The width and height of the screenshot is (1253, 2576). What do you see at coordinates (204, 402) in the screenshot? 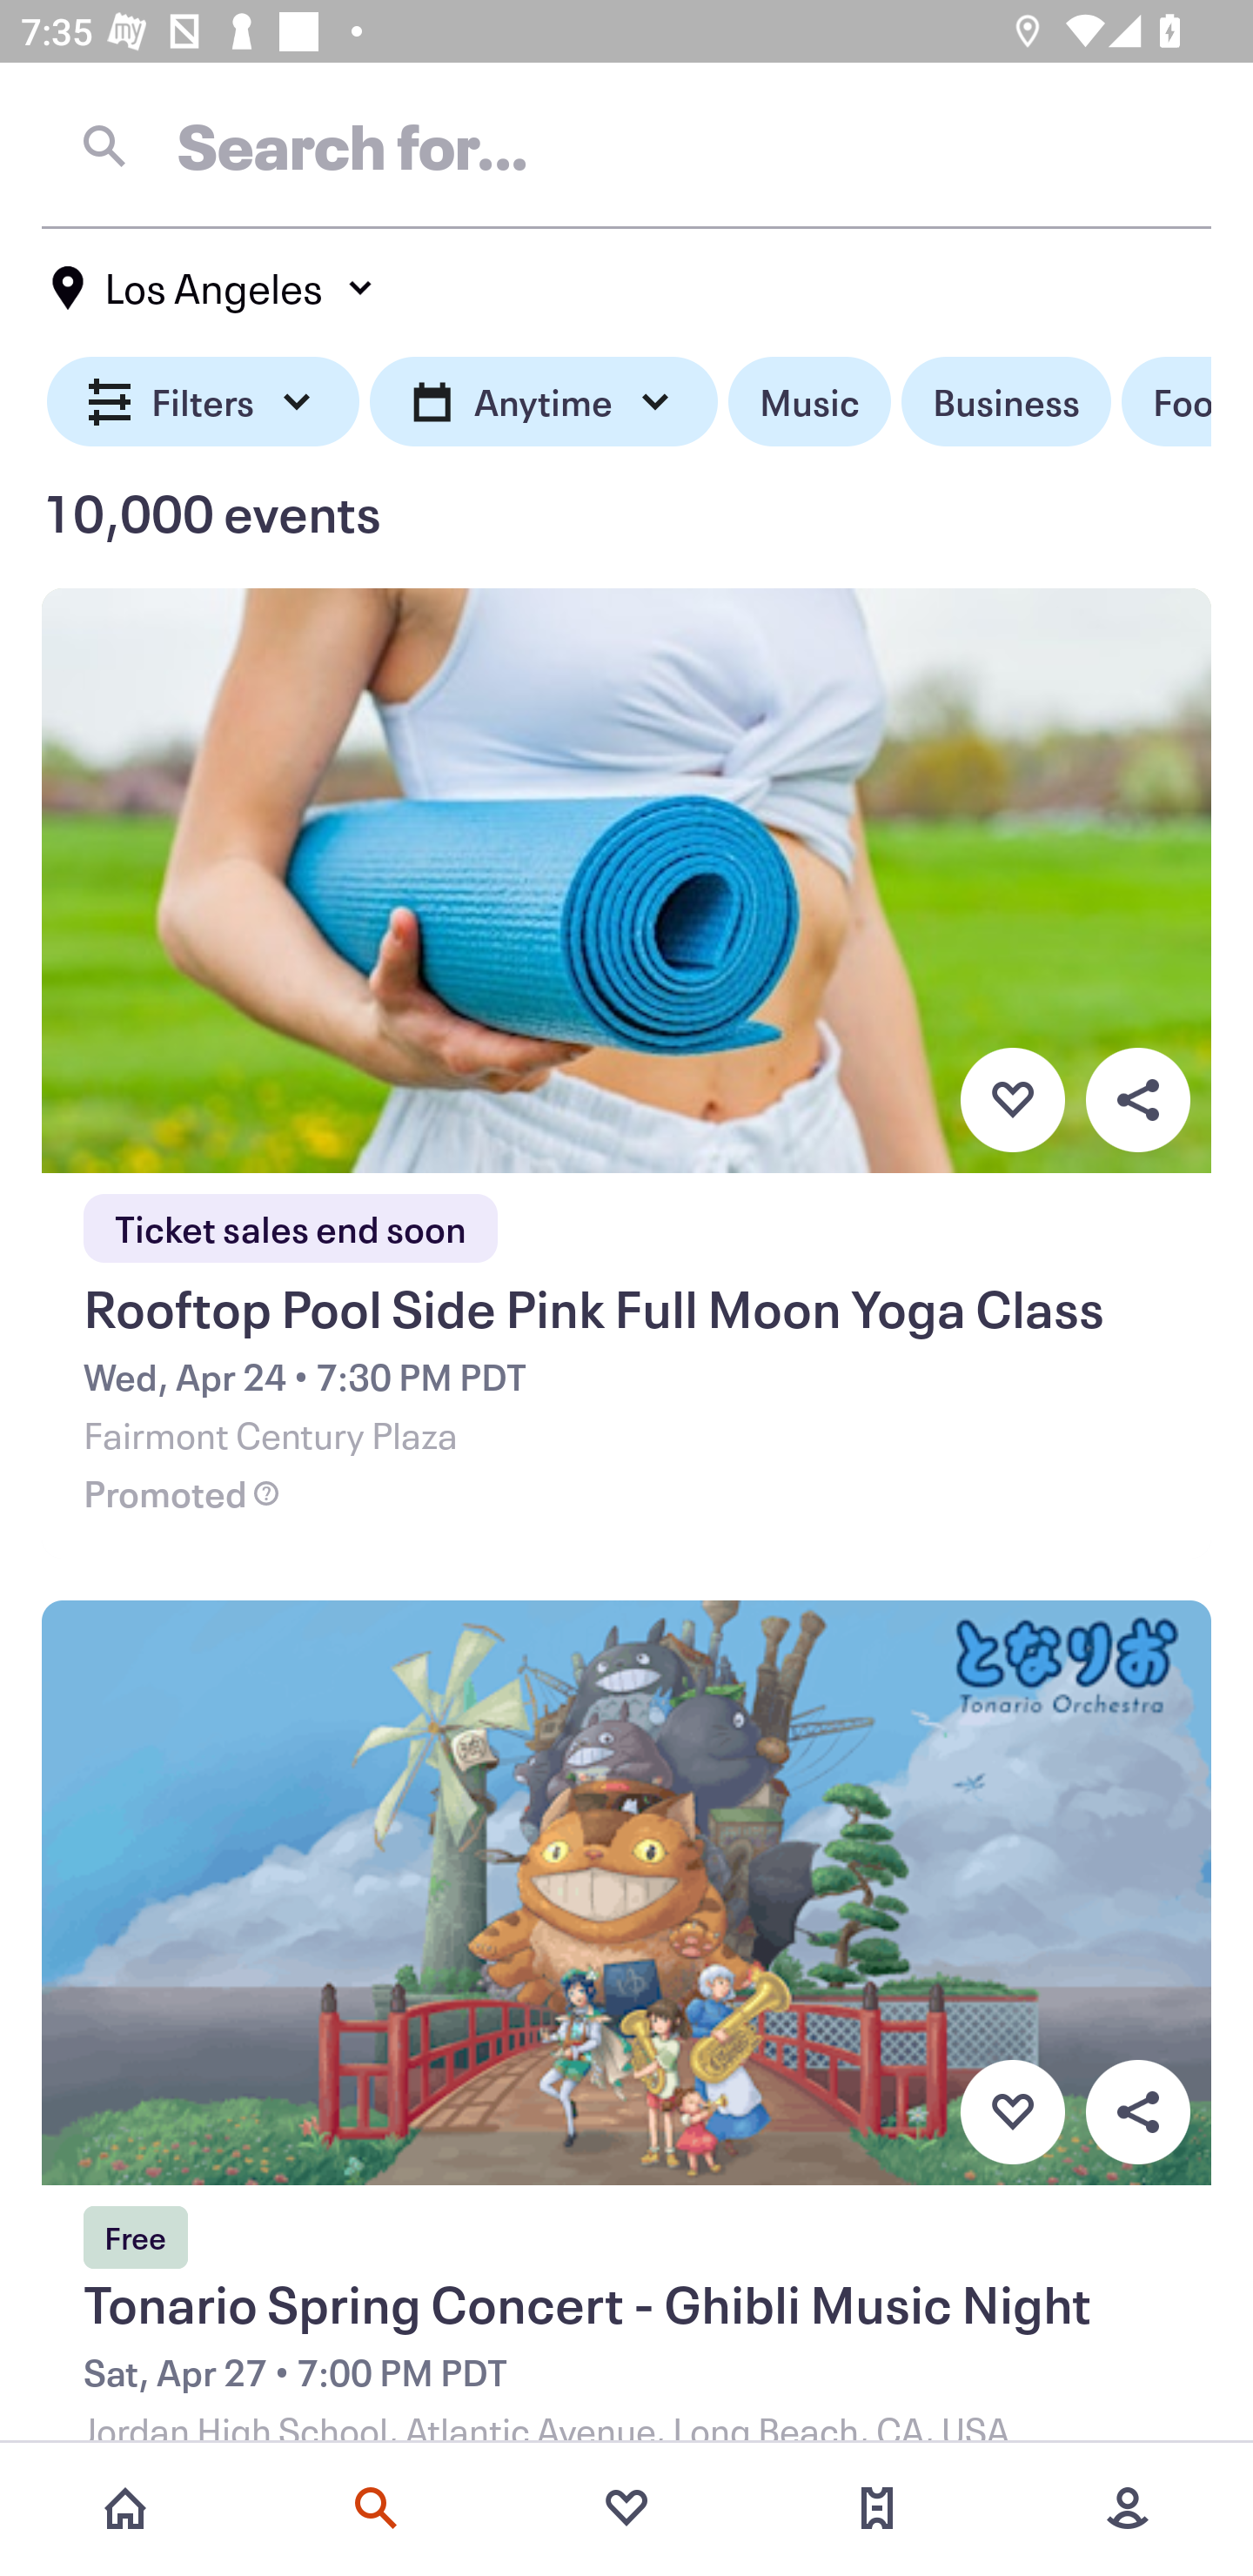
I see `Filters` at bounding box center [204, 402].